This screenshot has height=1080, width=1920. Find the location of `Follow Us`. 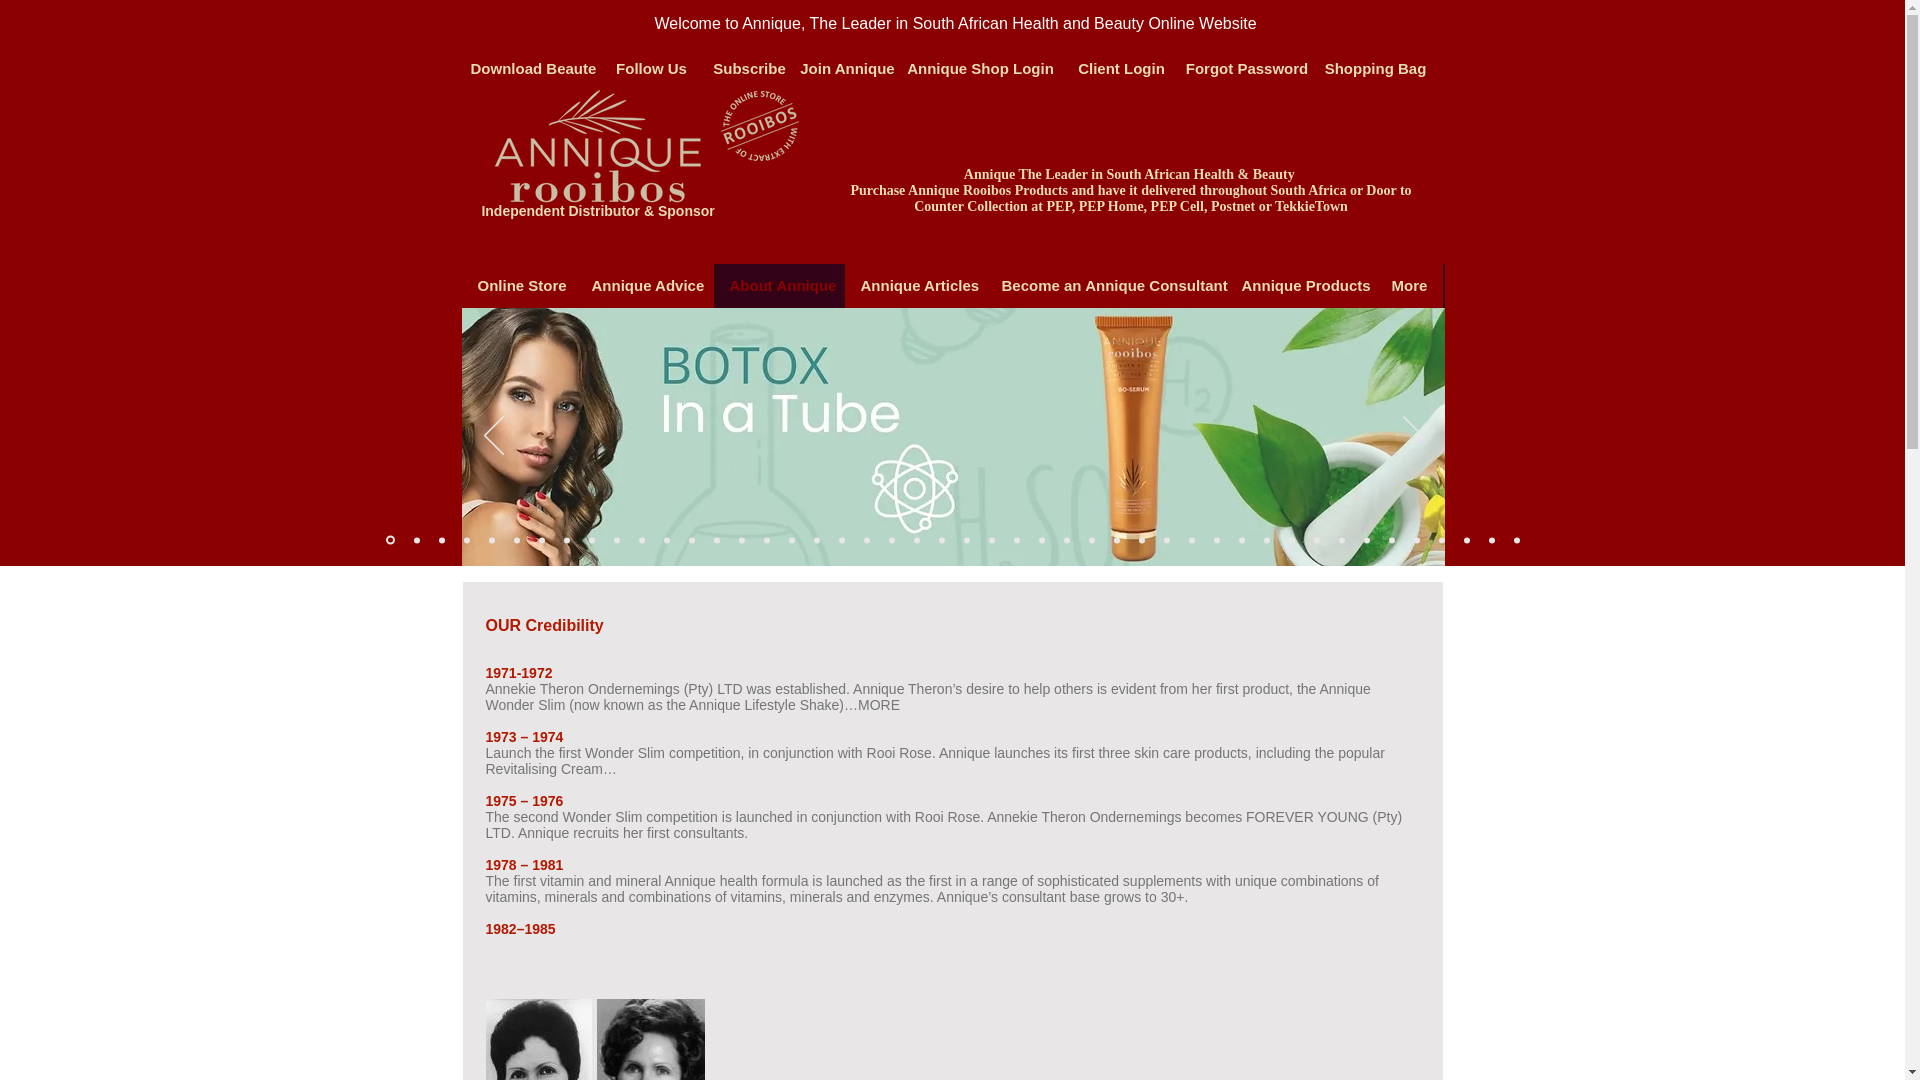

Follow Us is located at coordinates (651, 68).